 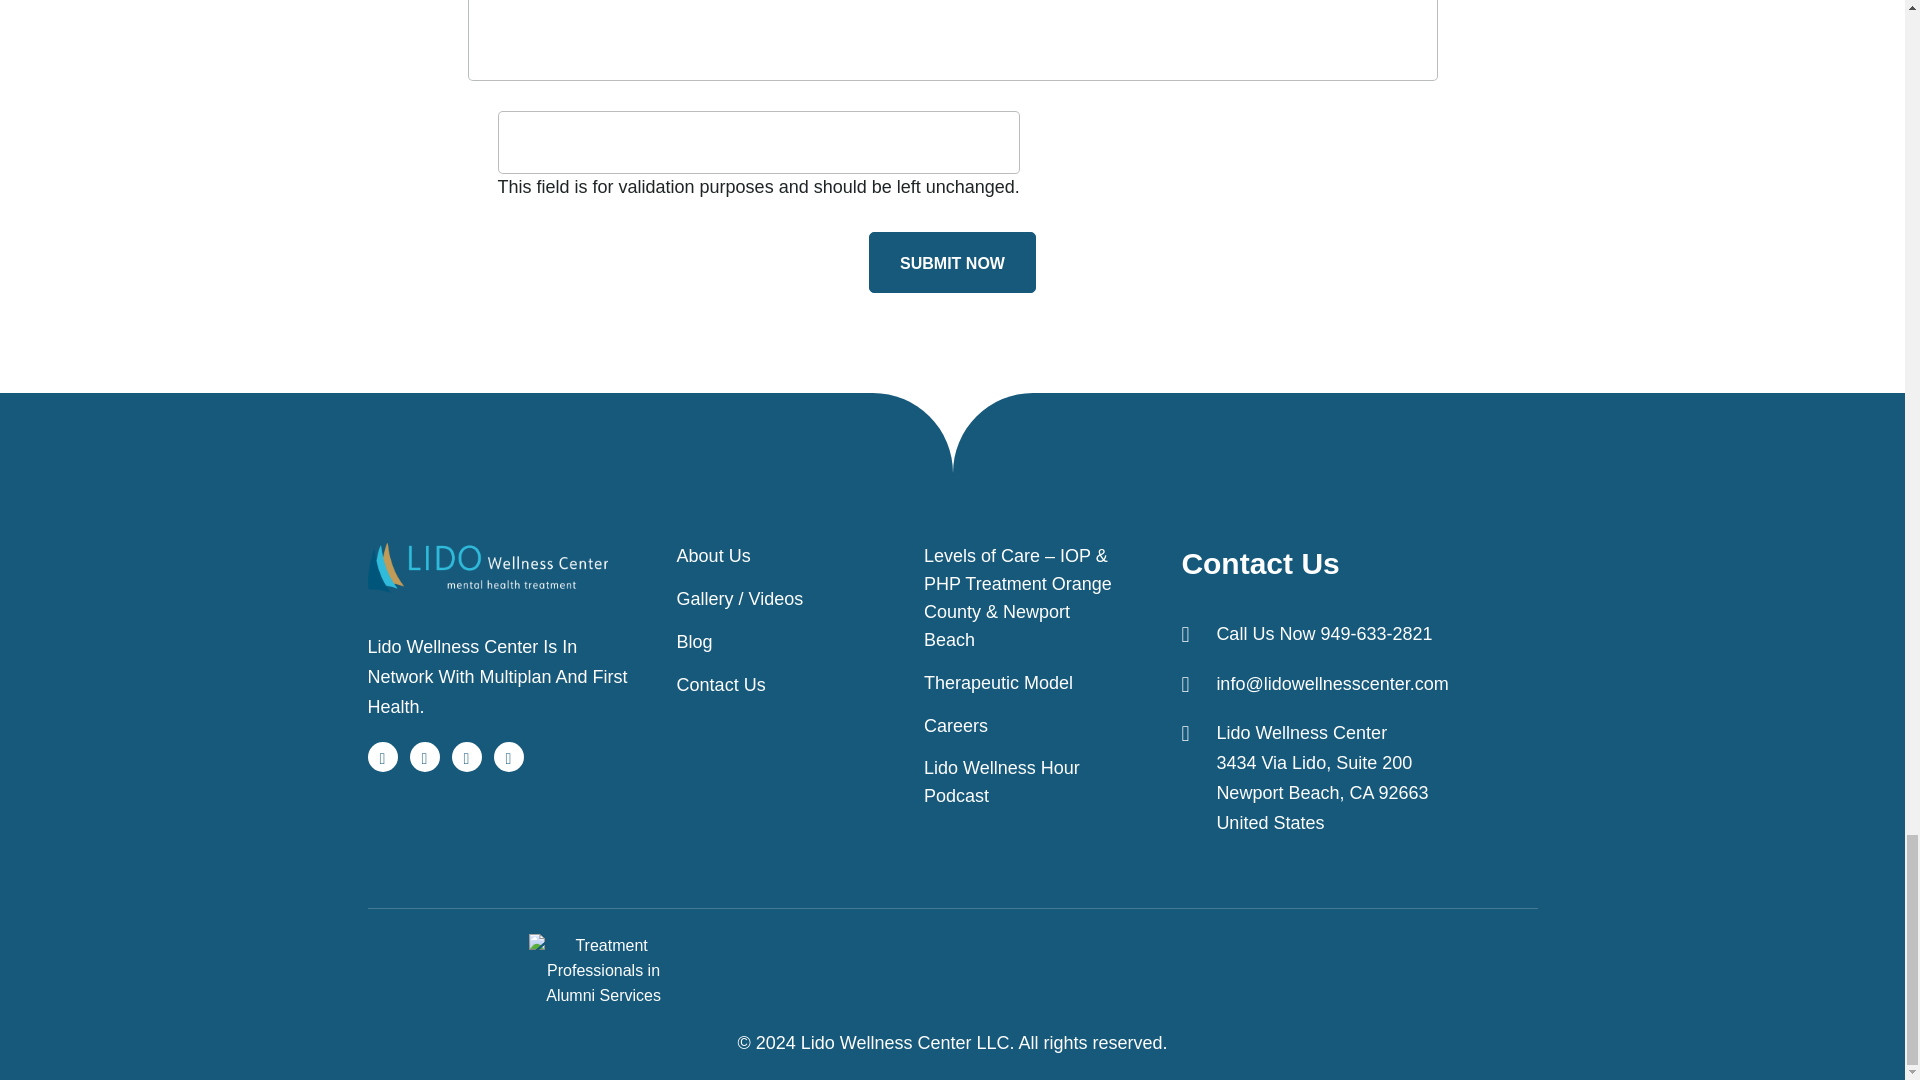 What do you see at coordinates (1331, 684) in the screenshot?
I see `Mail Us` at bounding box center [1331, 684].